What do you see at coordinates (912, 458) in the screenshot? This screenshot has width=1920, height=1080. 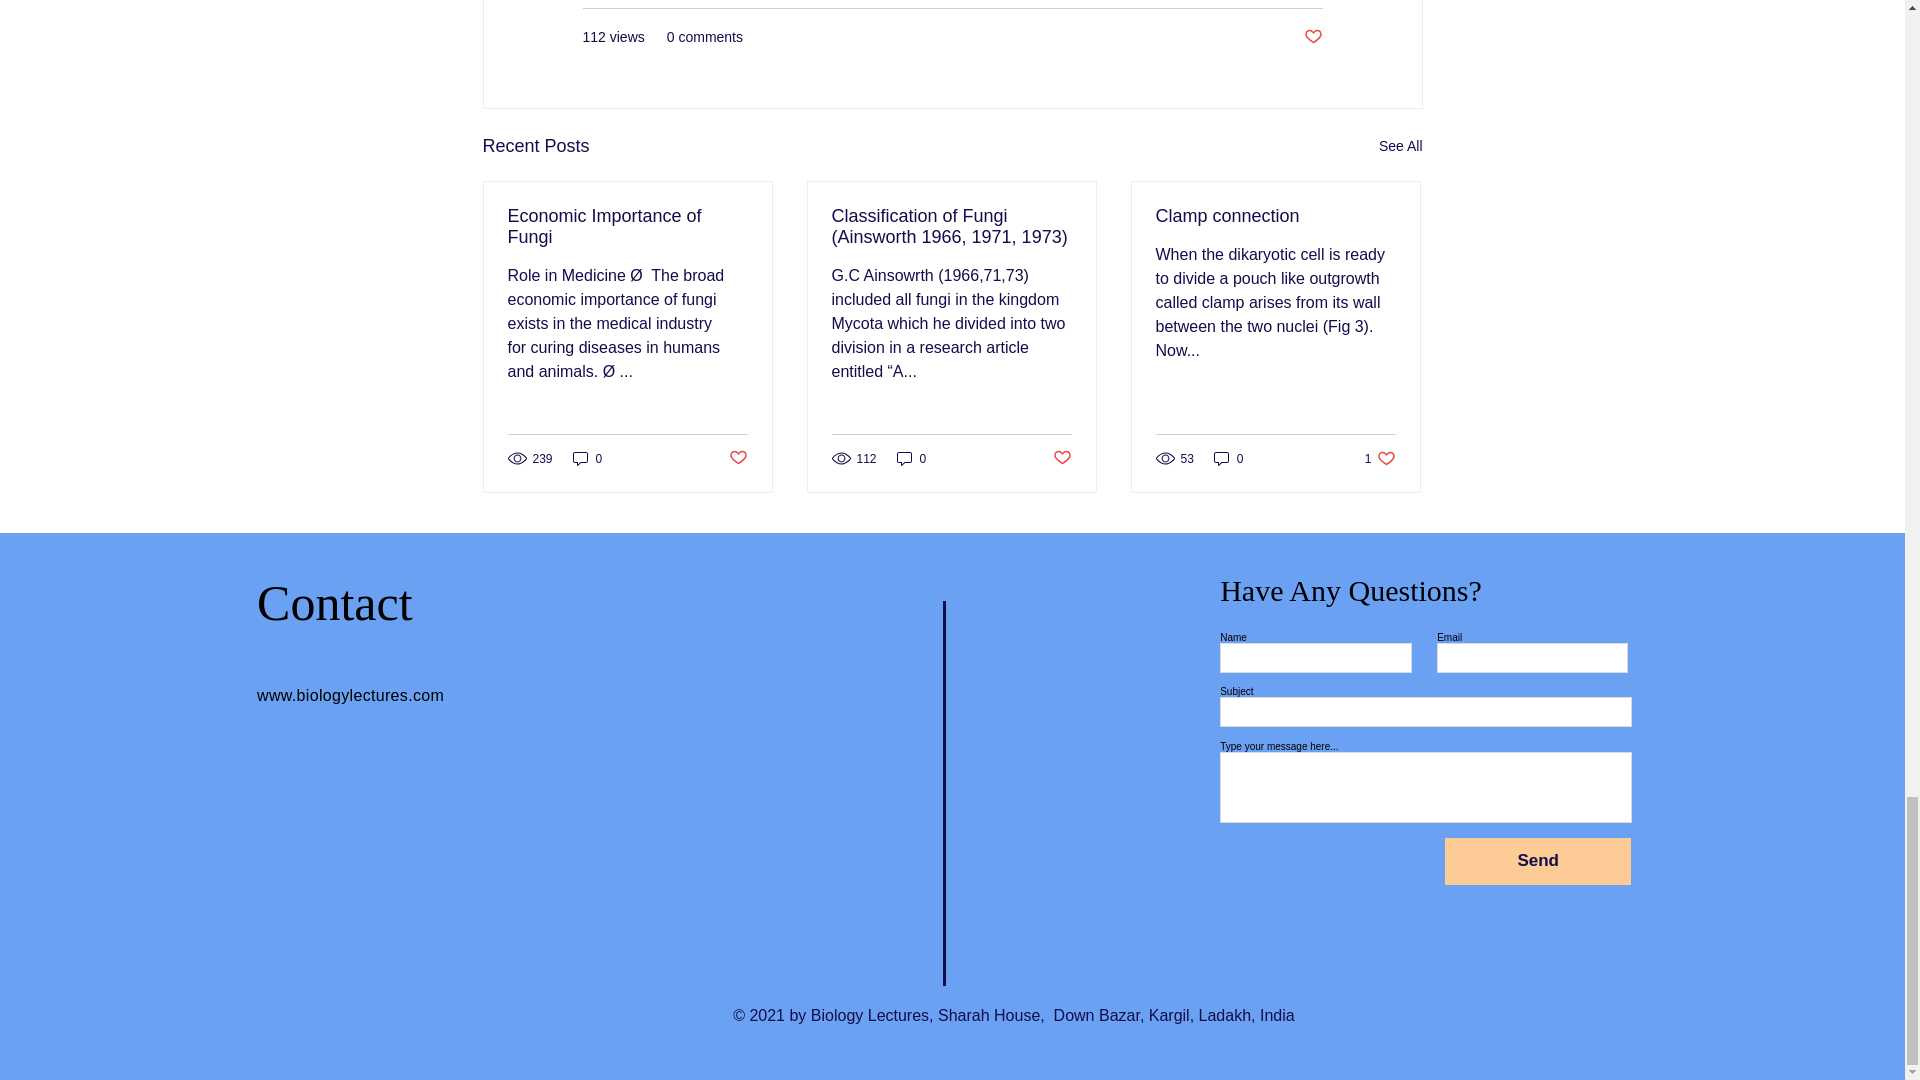 I see `0` at bounding box center [912, 458].